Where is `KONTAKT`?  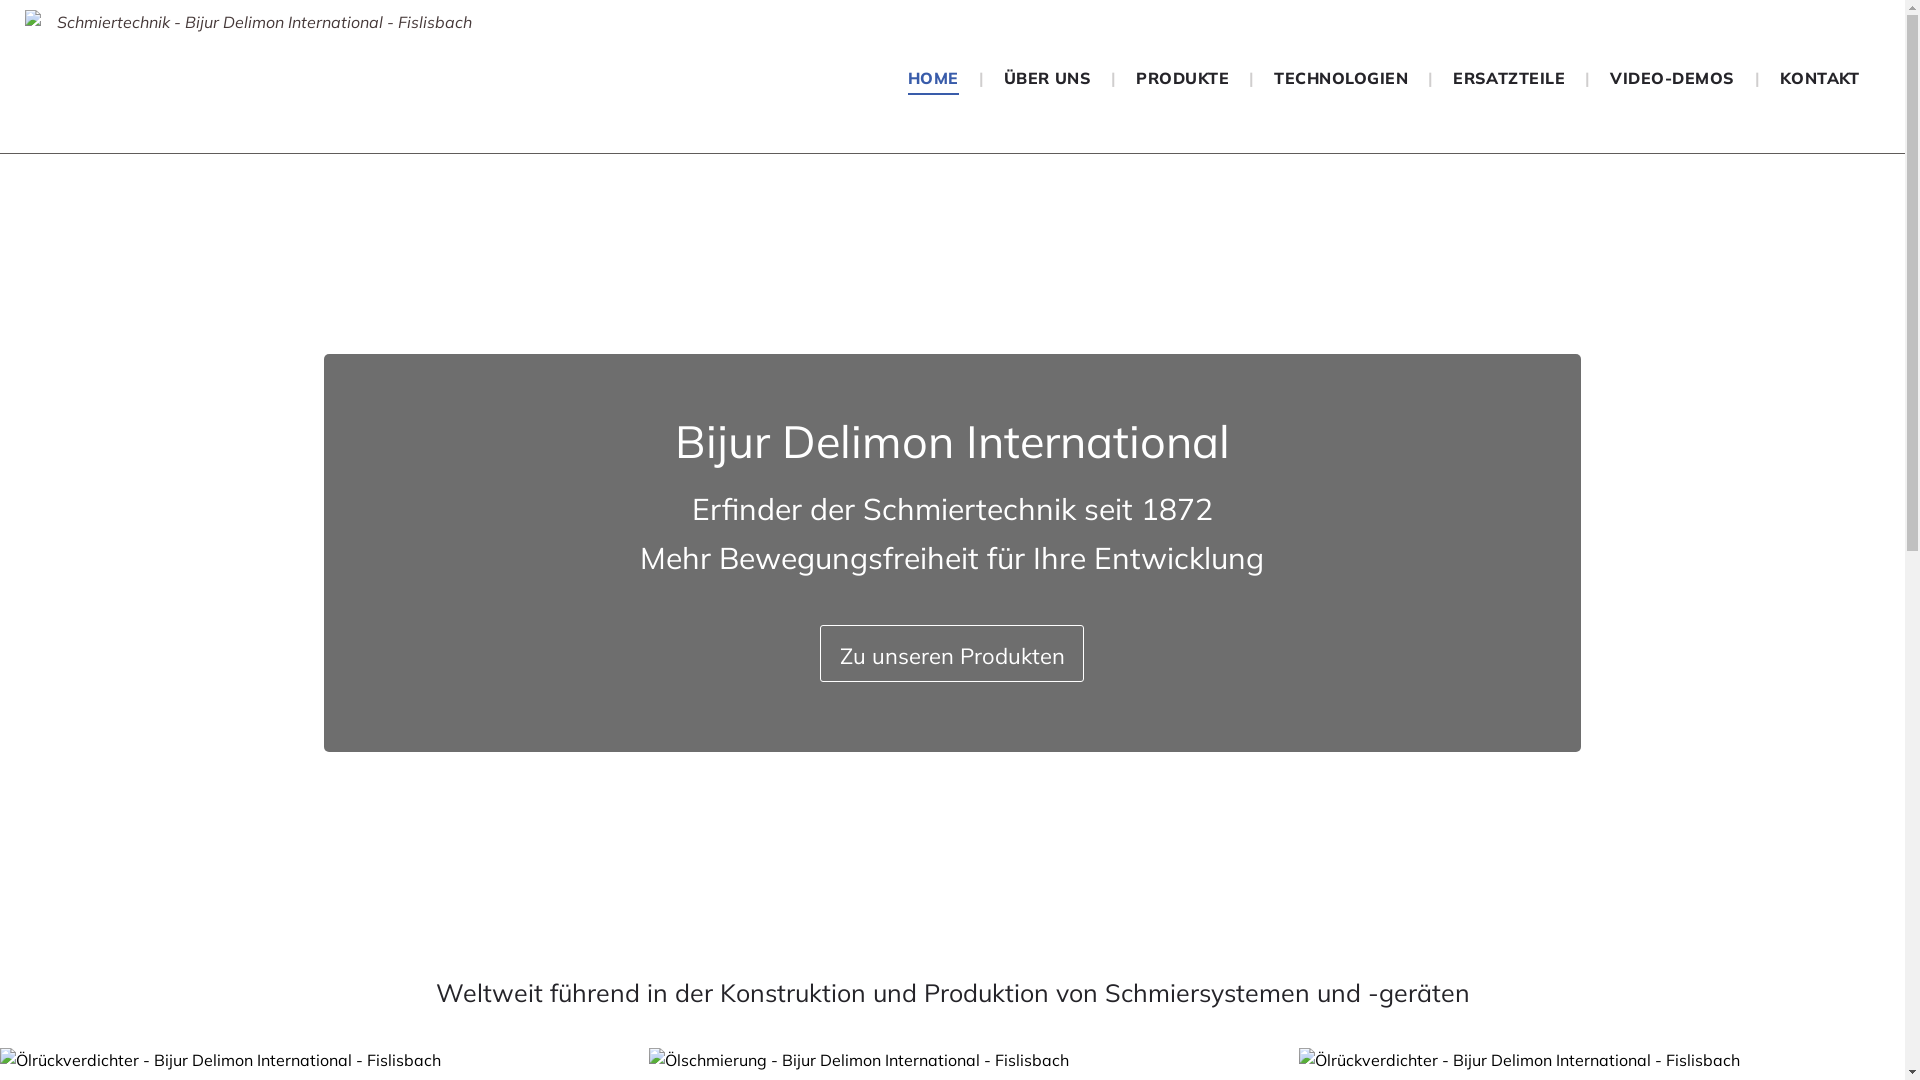
KONTAKT is located at coordinates (1820, 78).